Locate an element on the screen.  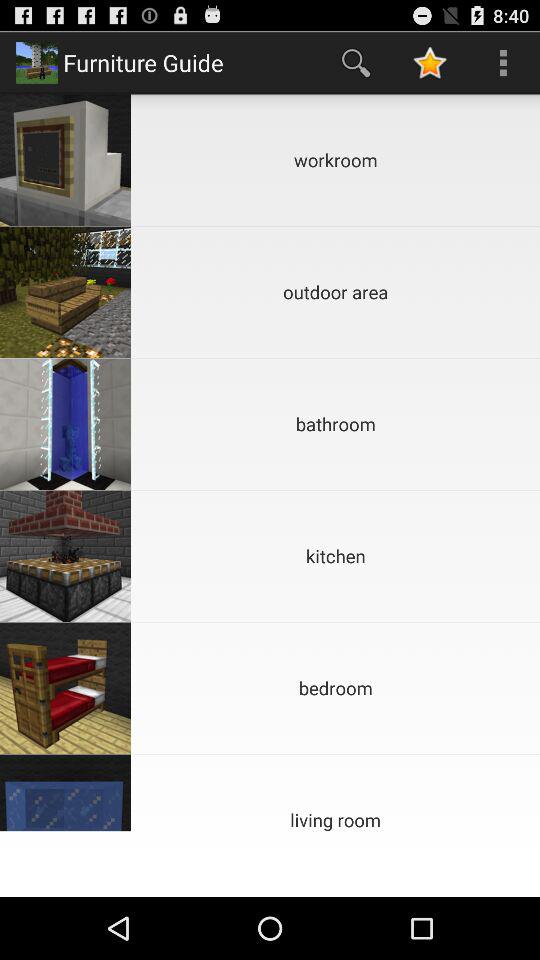
tap kitchen icon is located at coordinates (336, 556).